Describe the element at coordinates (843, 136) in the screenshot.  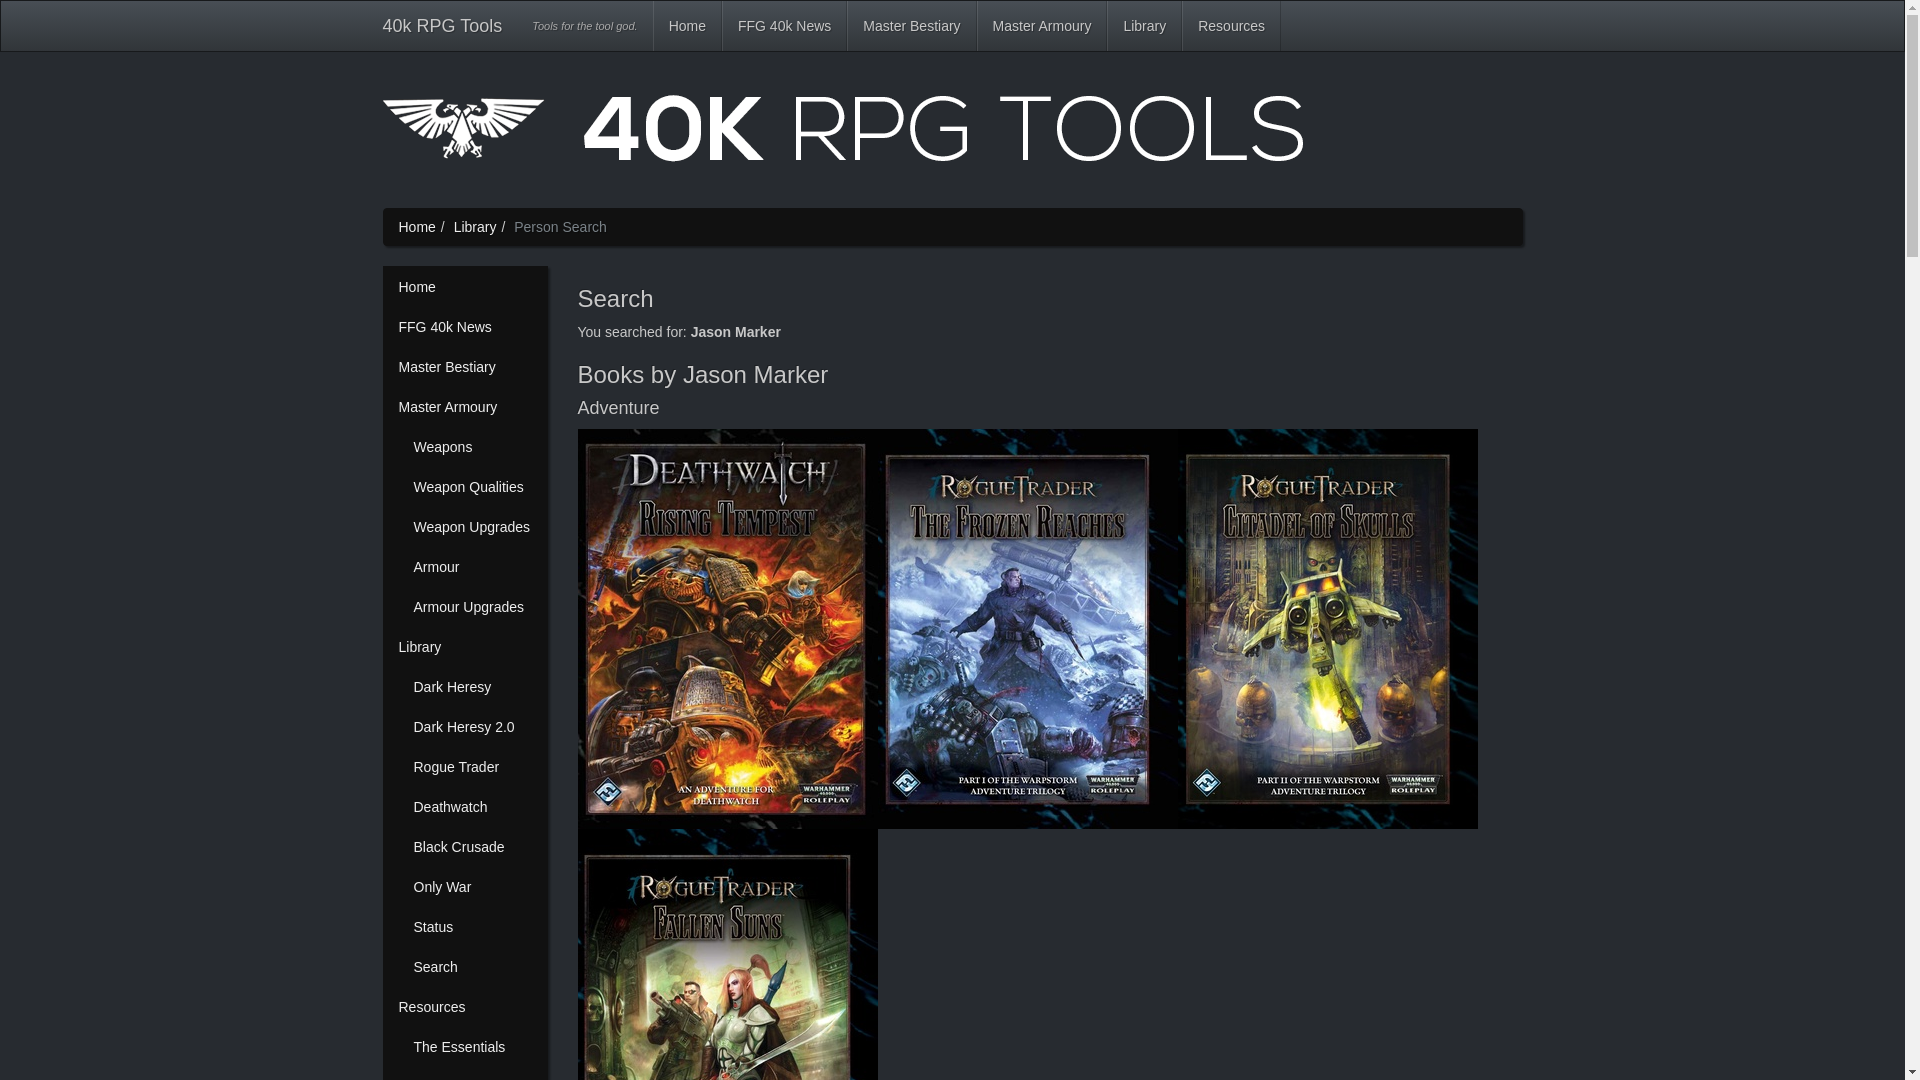
I see `40krpgtools.com logo` at that location.